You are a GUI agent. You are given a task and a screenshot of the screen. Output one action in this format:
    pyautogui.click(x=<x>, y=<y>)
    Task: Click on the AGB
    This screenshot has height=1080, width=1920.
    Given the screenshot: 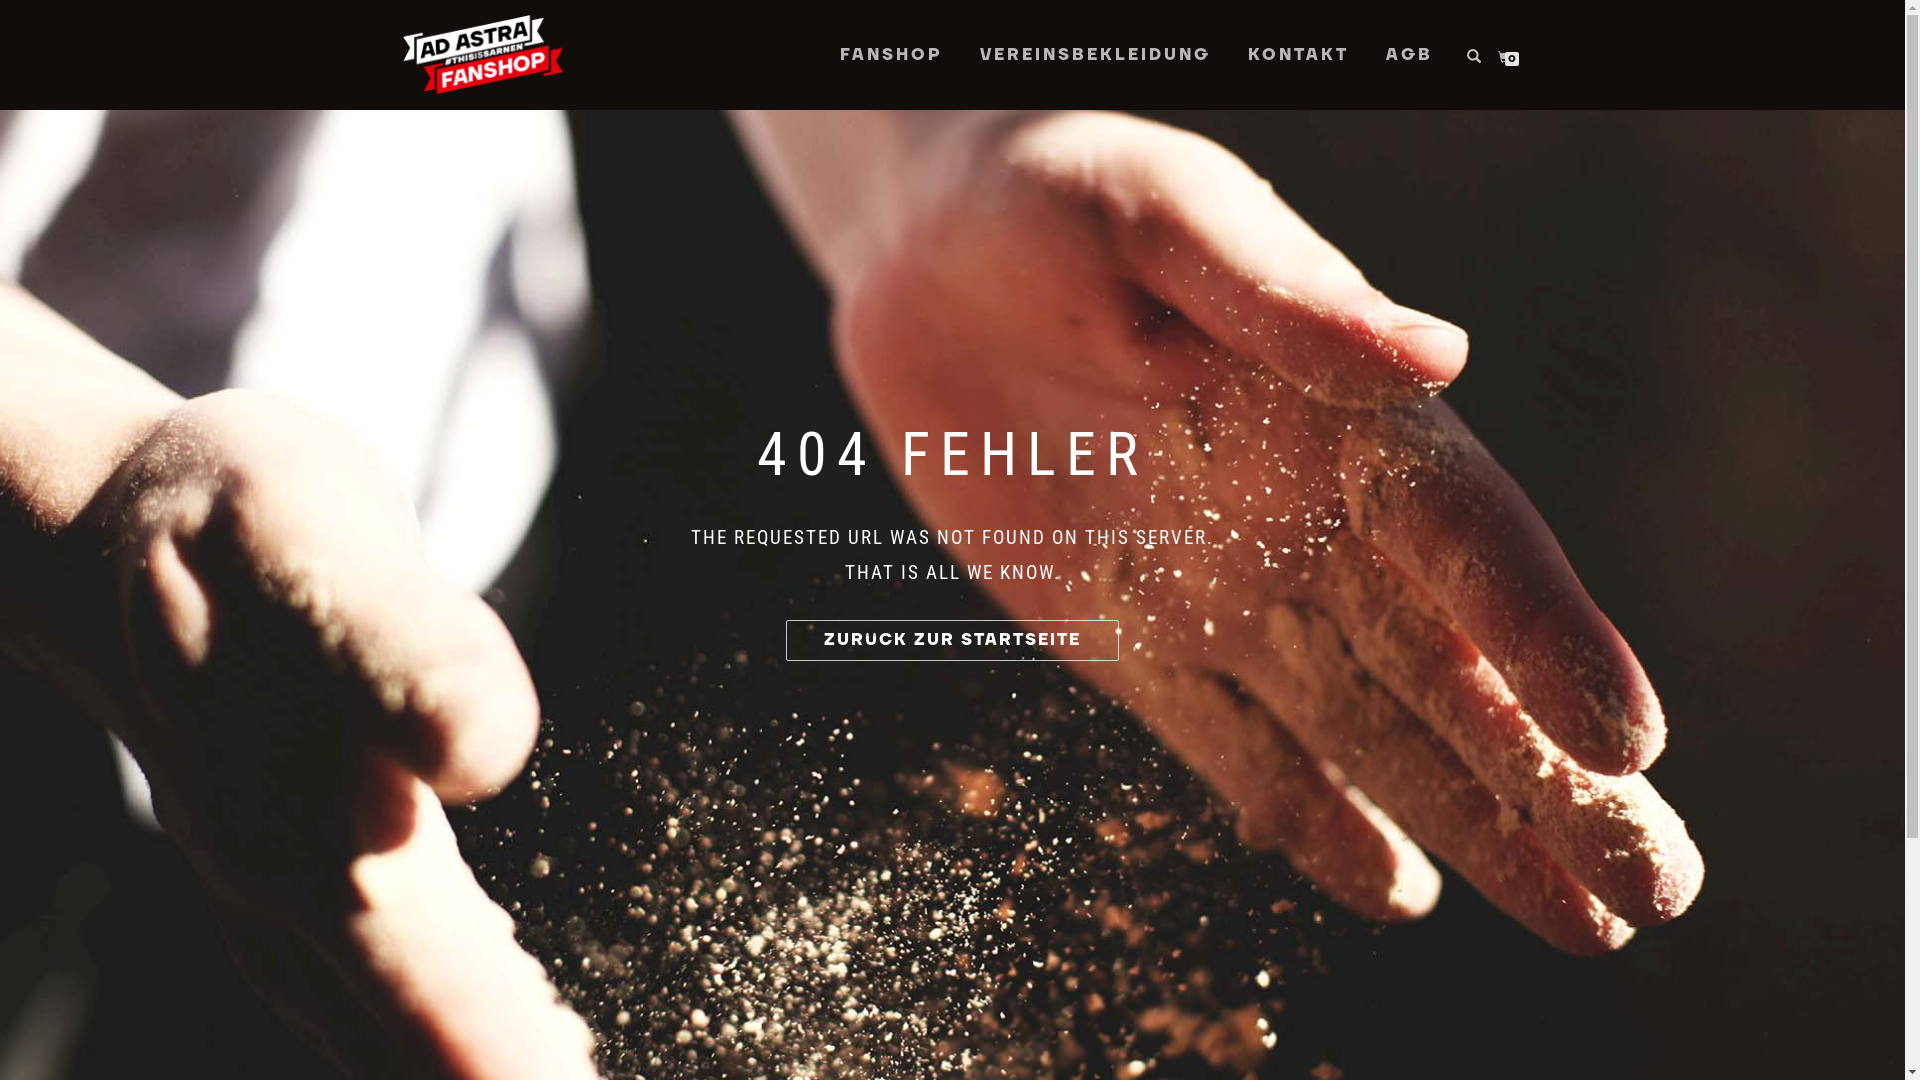 What is the action you would take?
    pyautogui.click(x=1408, y=55)
    